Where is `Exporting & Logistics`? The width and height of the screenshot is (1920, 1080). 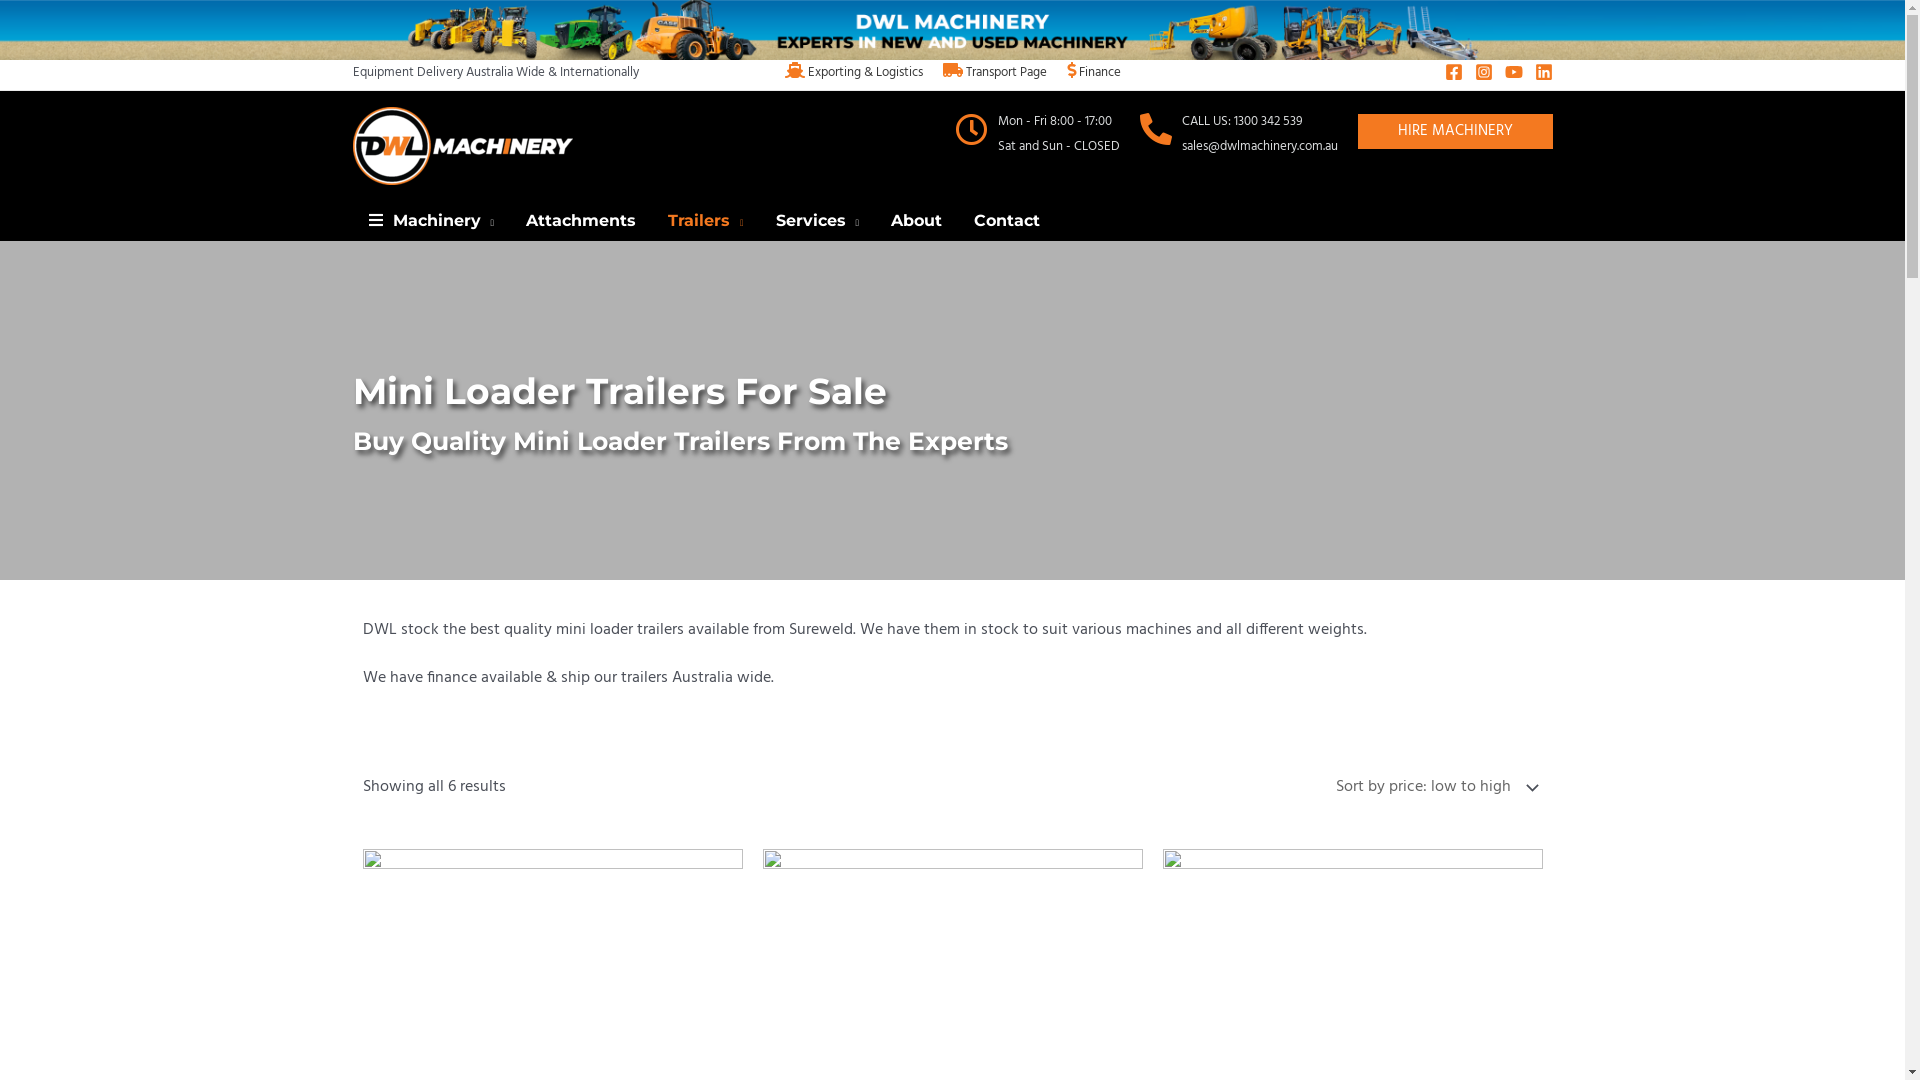 Exporting & Logistics is located at coordinates (853, 72).